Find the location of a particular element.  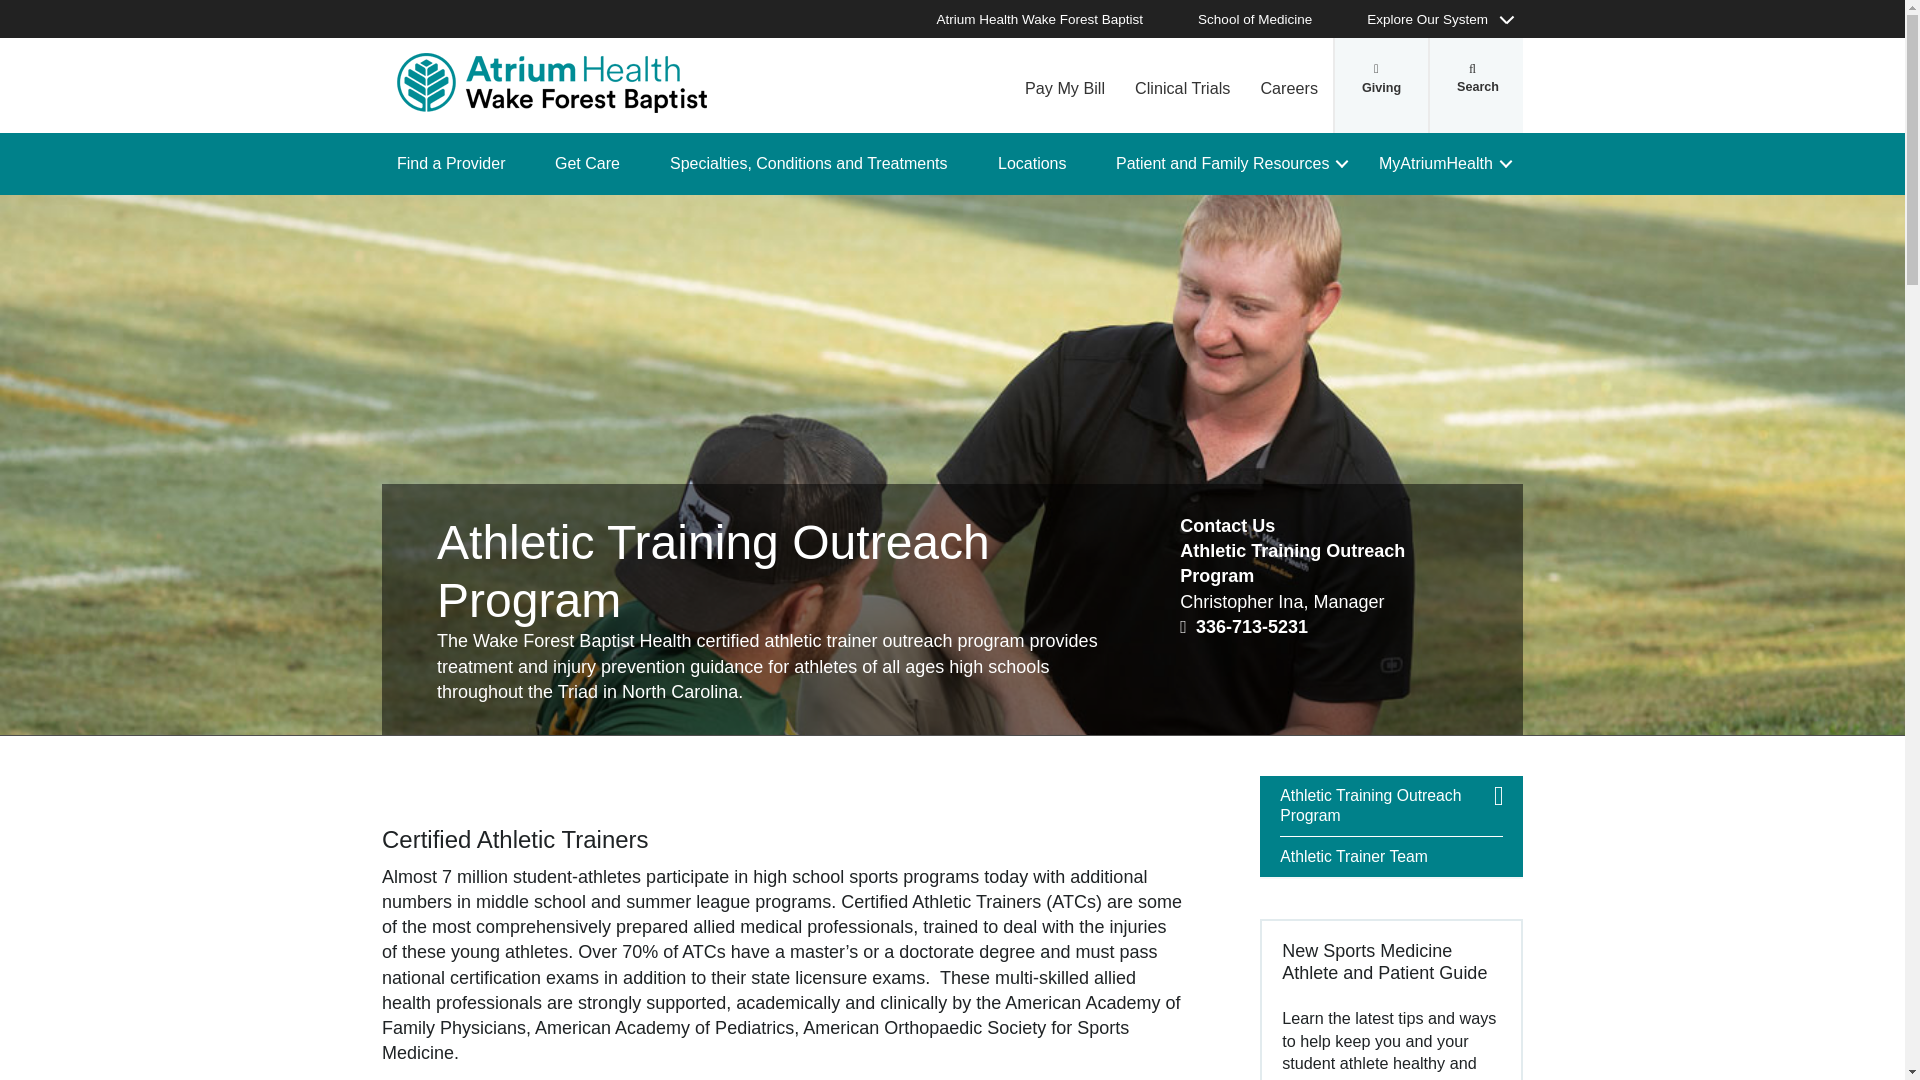

Find a Provider is located at coordinates (458, 163).